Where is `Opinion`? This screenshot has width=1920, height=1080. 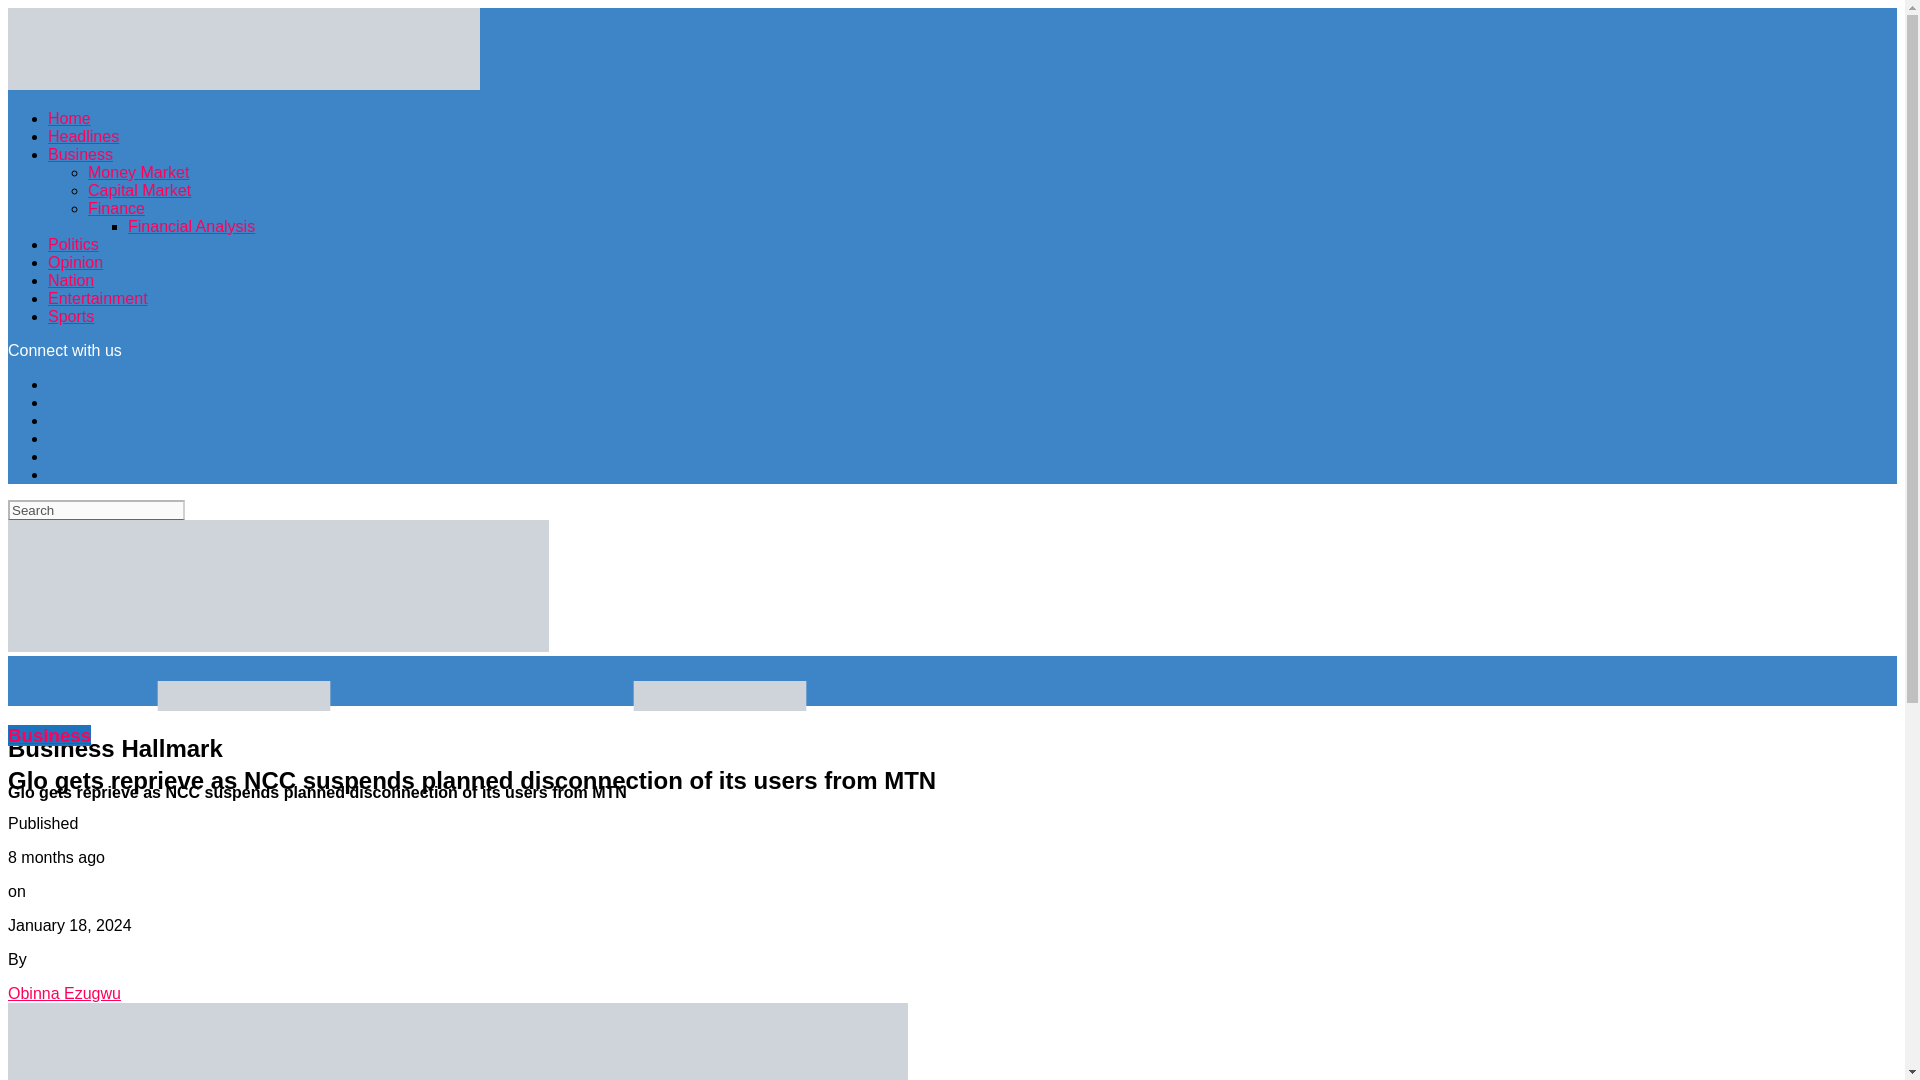
Opinion is located at coordinates (76, 262).